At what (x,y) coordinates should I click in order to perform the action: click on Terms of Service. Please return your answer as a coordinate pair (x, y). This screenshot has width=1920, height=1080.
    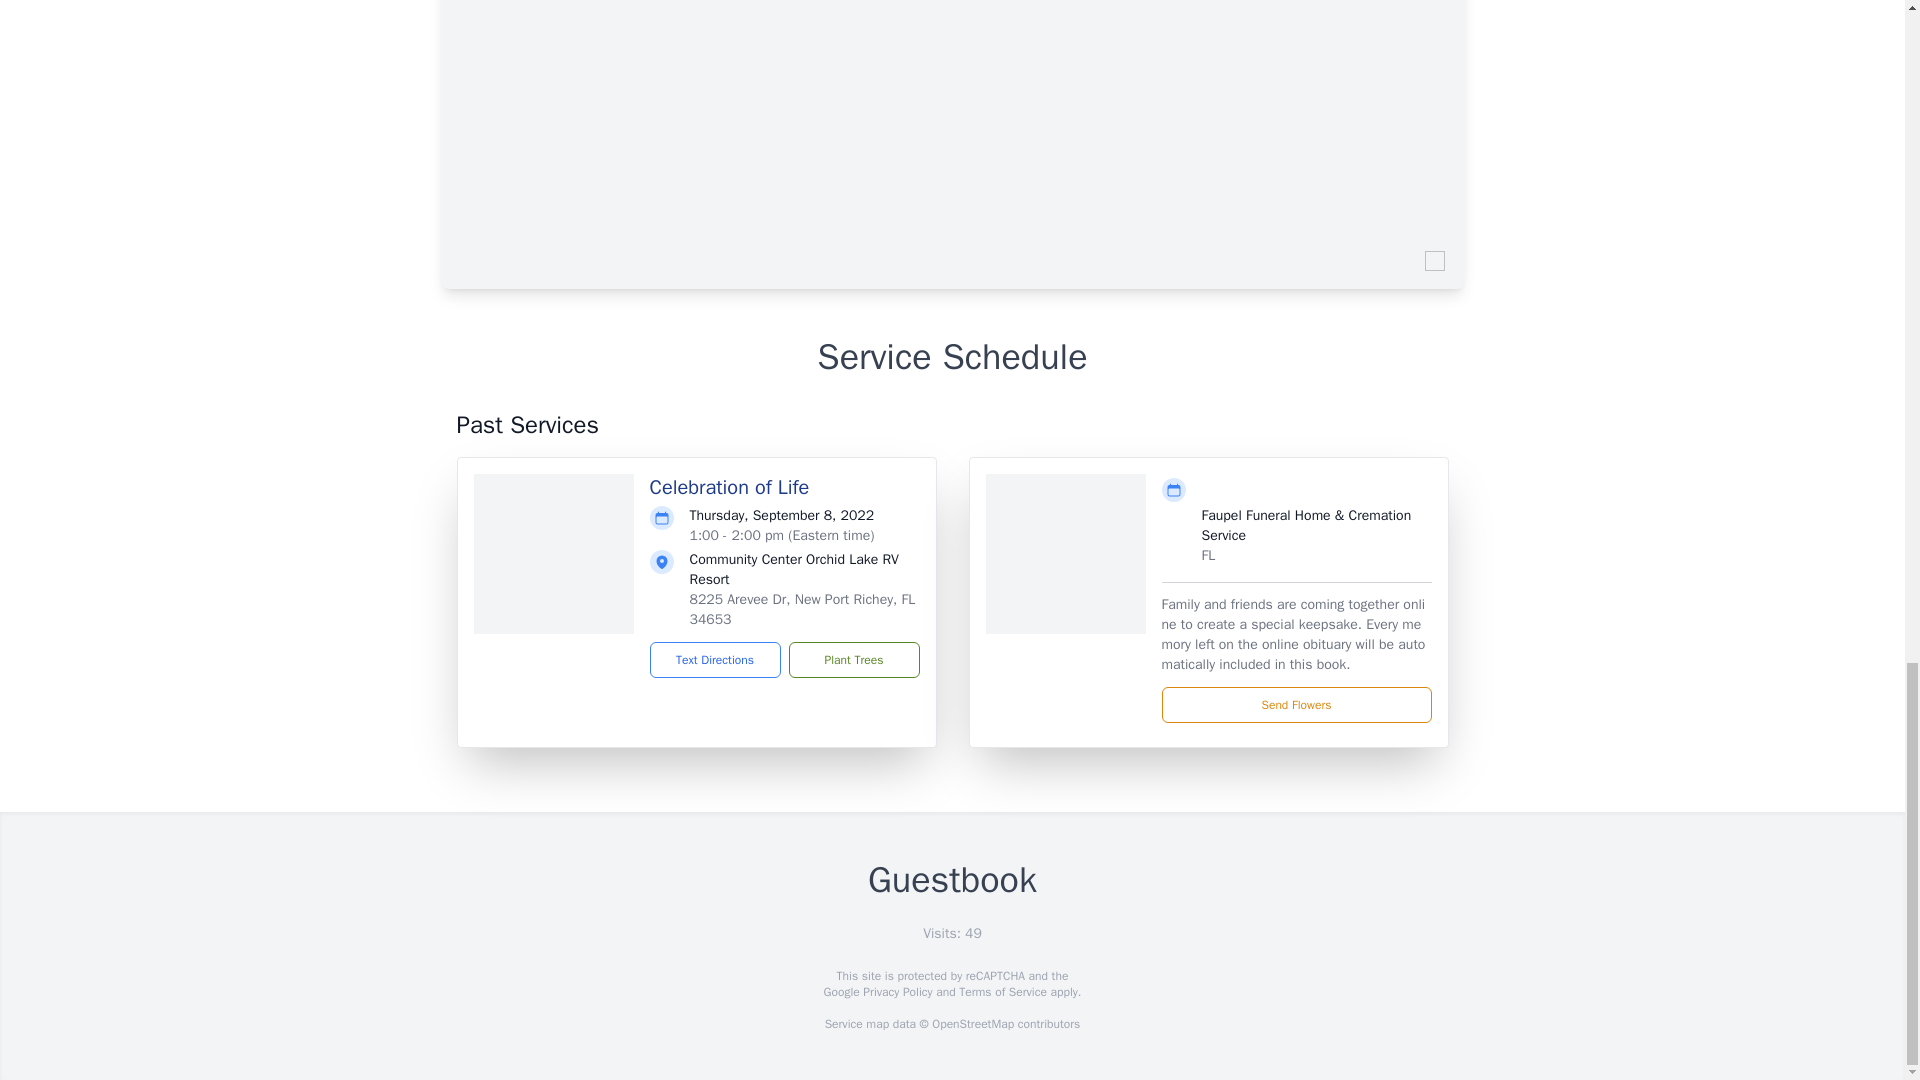
    Looking at the image, I should click on (1002, 992).